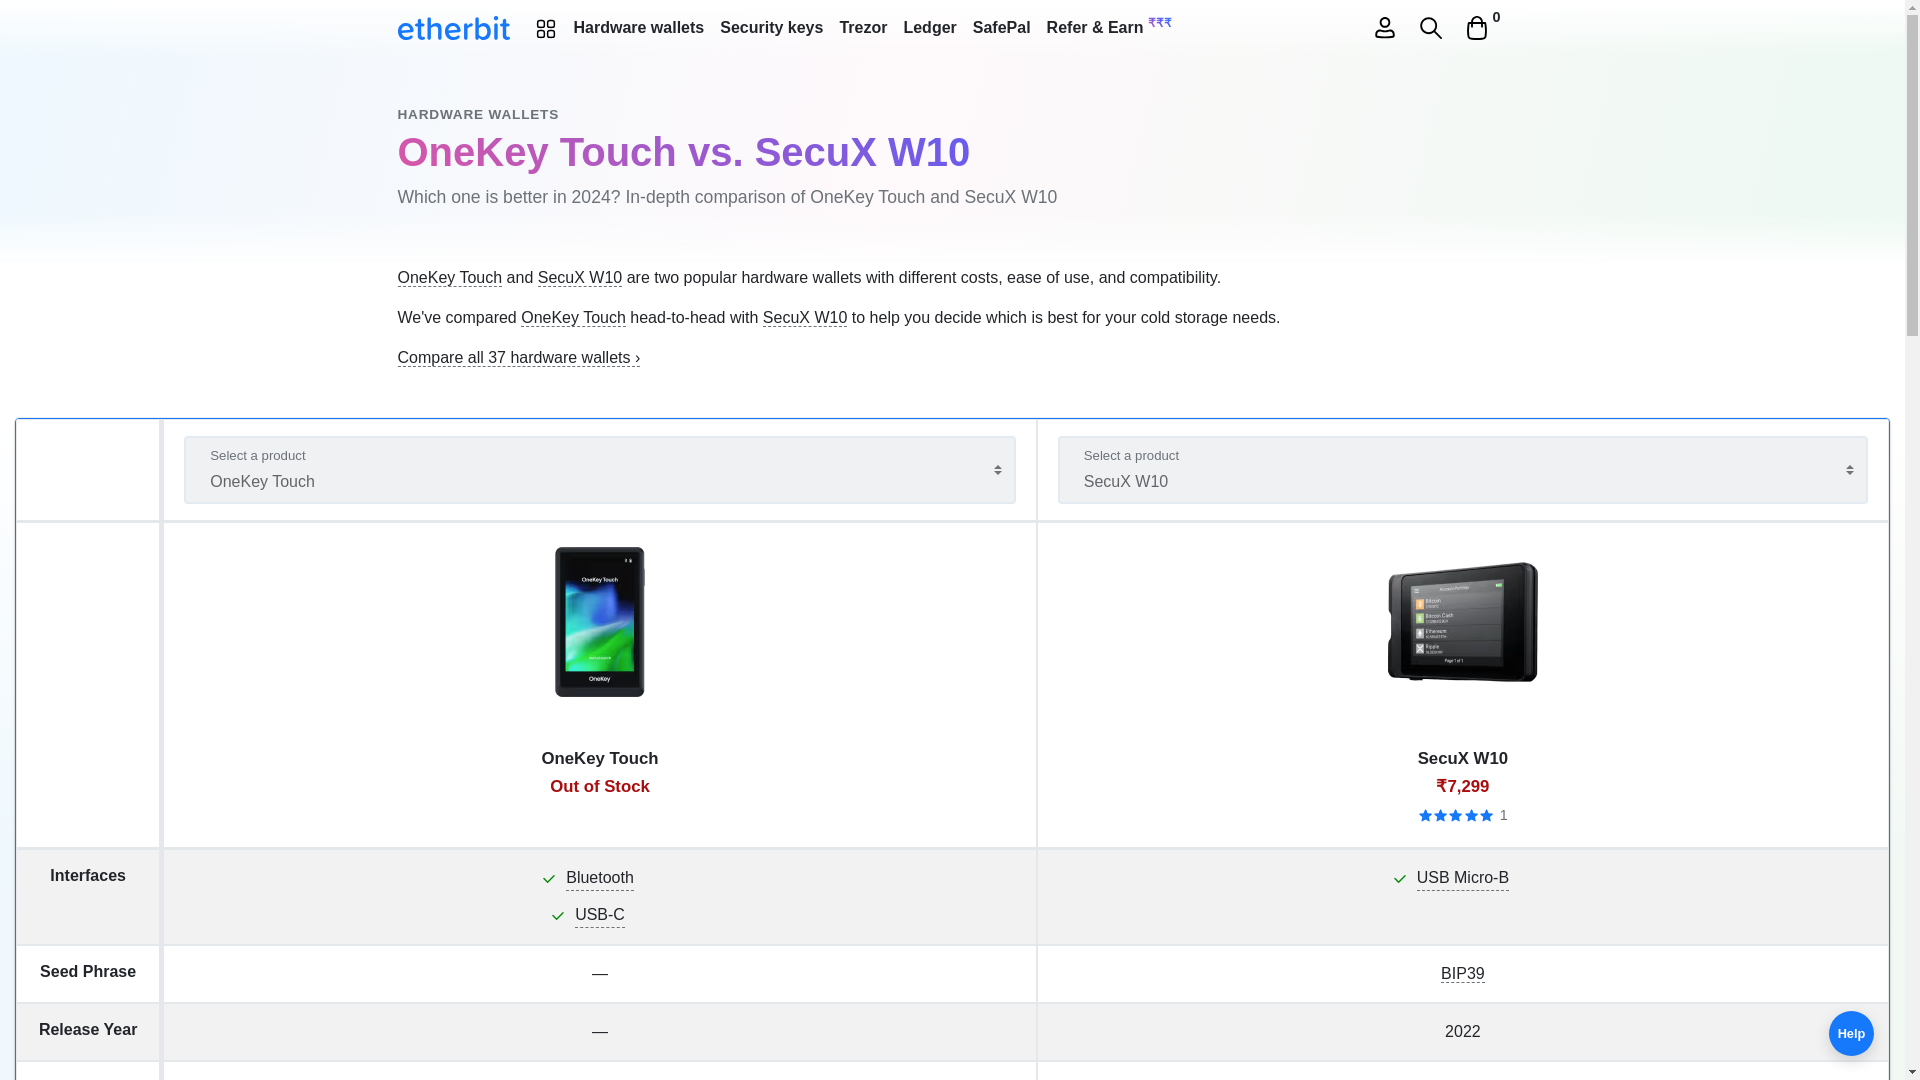 The image size is (1920, 1080). Describe the element at coordinates (1462, 878) in the screenshot. I see `USB Micro-B` at that location.